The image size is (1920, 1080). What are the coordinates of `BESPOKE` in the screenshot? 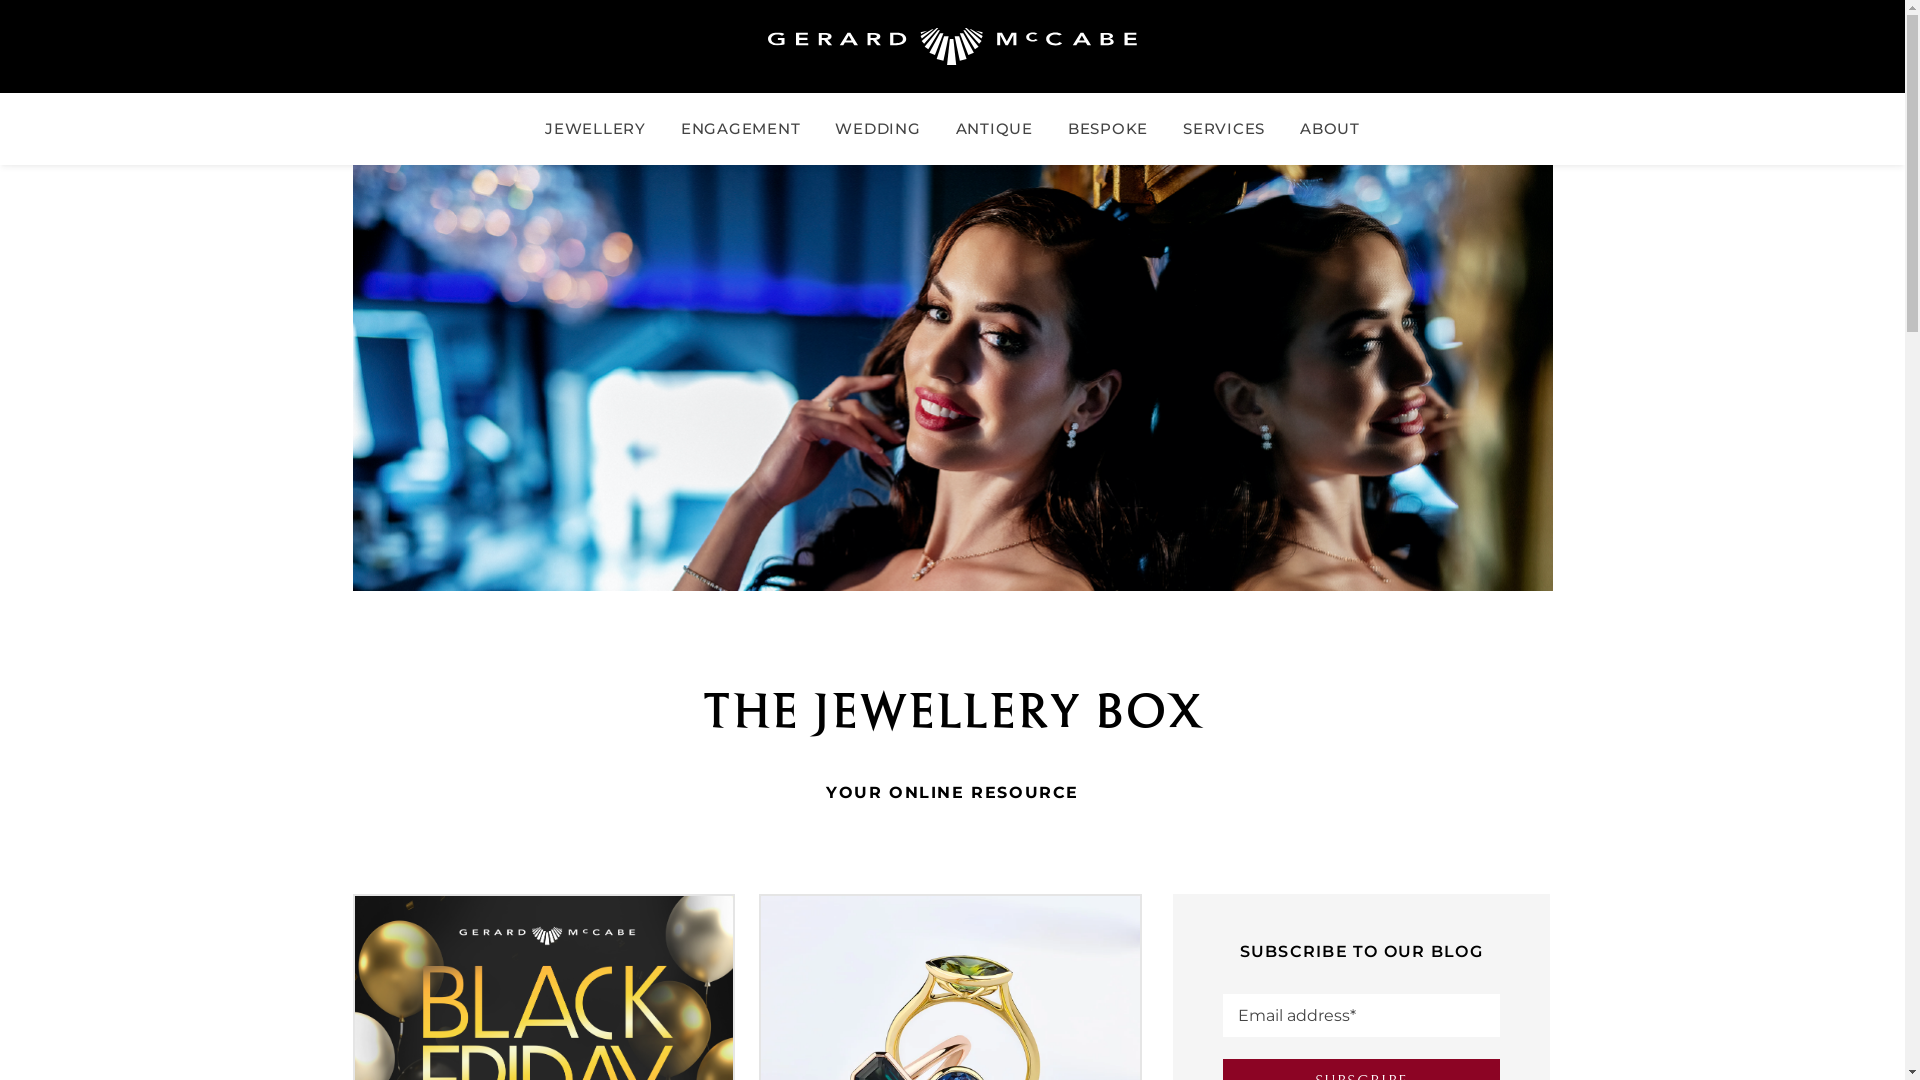 It's located at (1108, 129).